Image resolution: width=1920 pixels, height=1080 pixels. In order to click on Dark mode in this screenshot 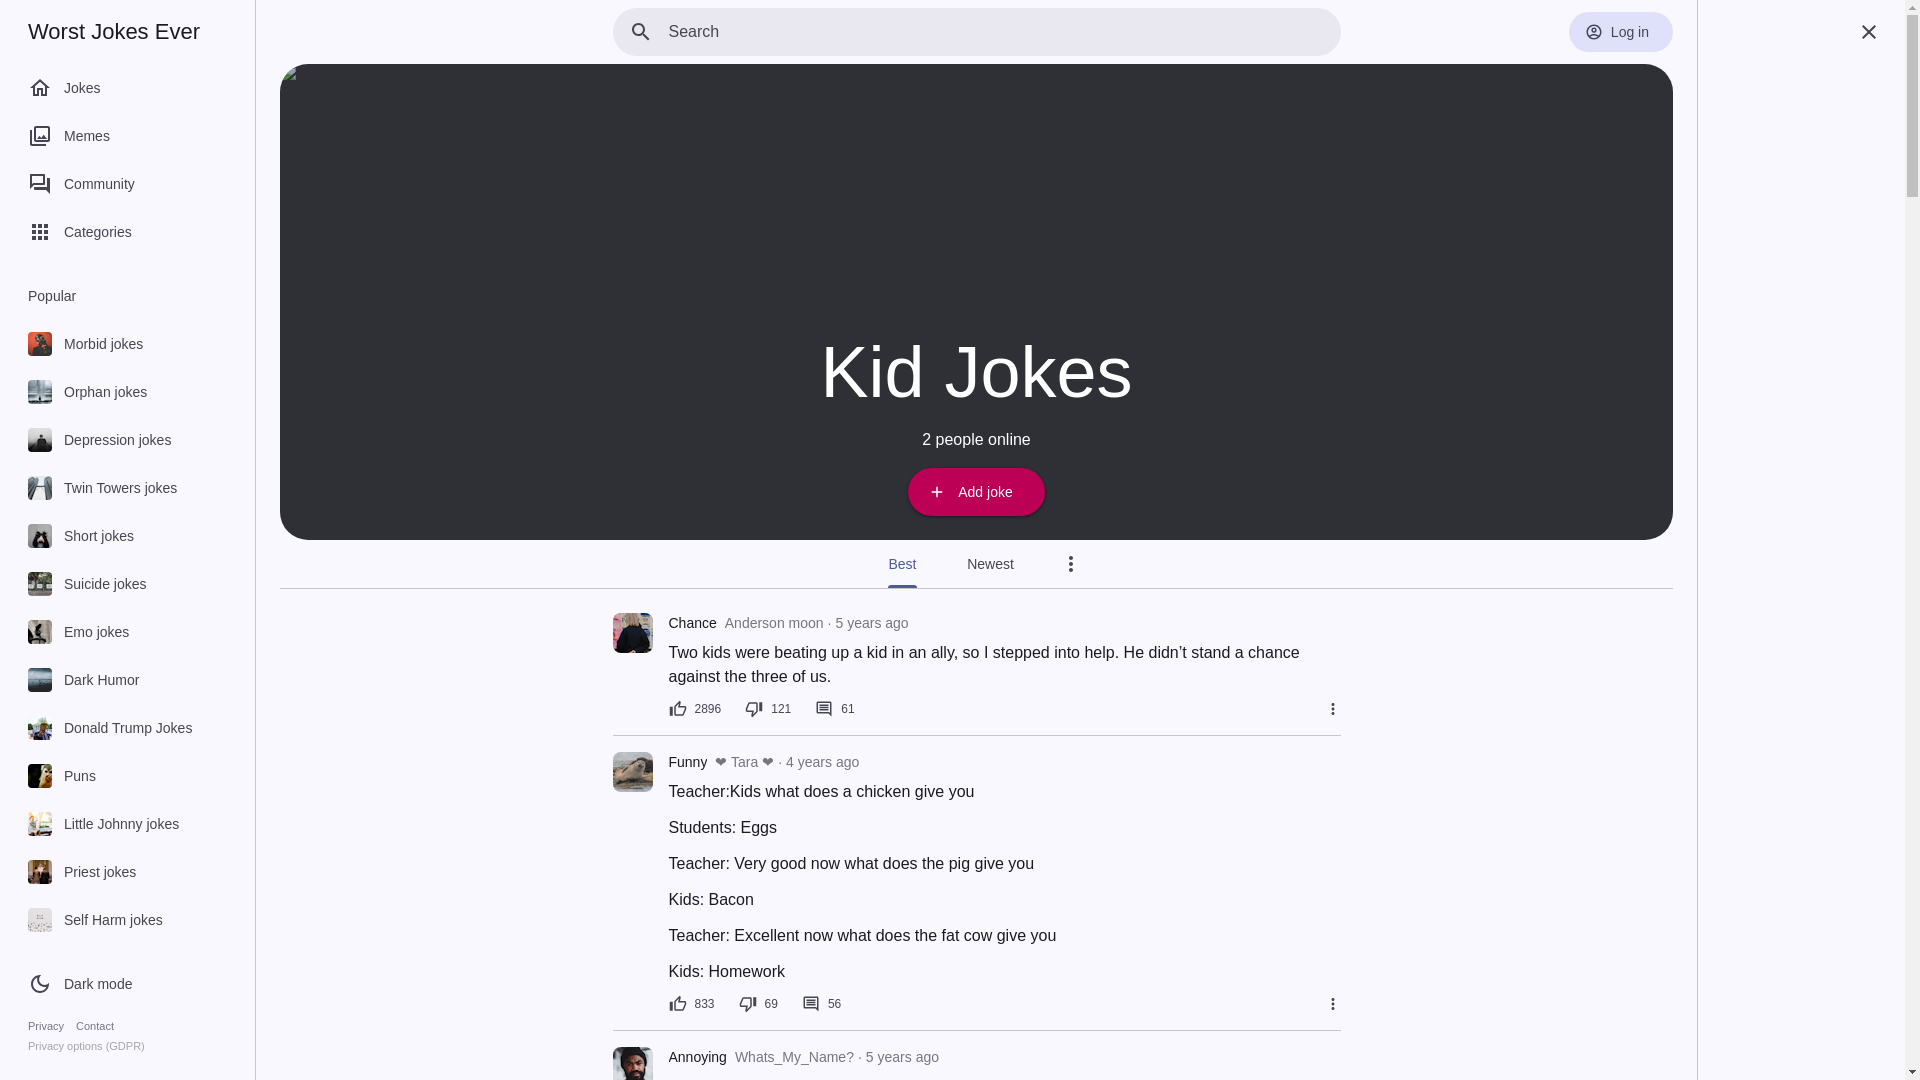, I will do `click(83, 984)`.